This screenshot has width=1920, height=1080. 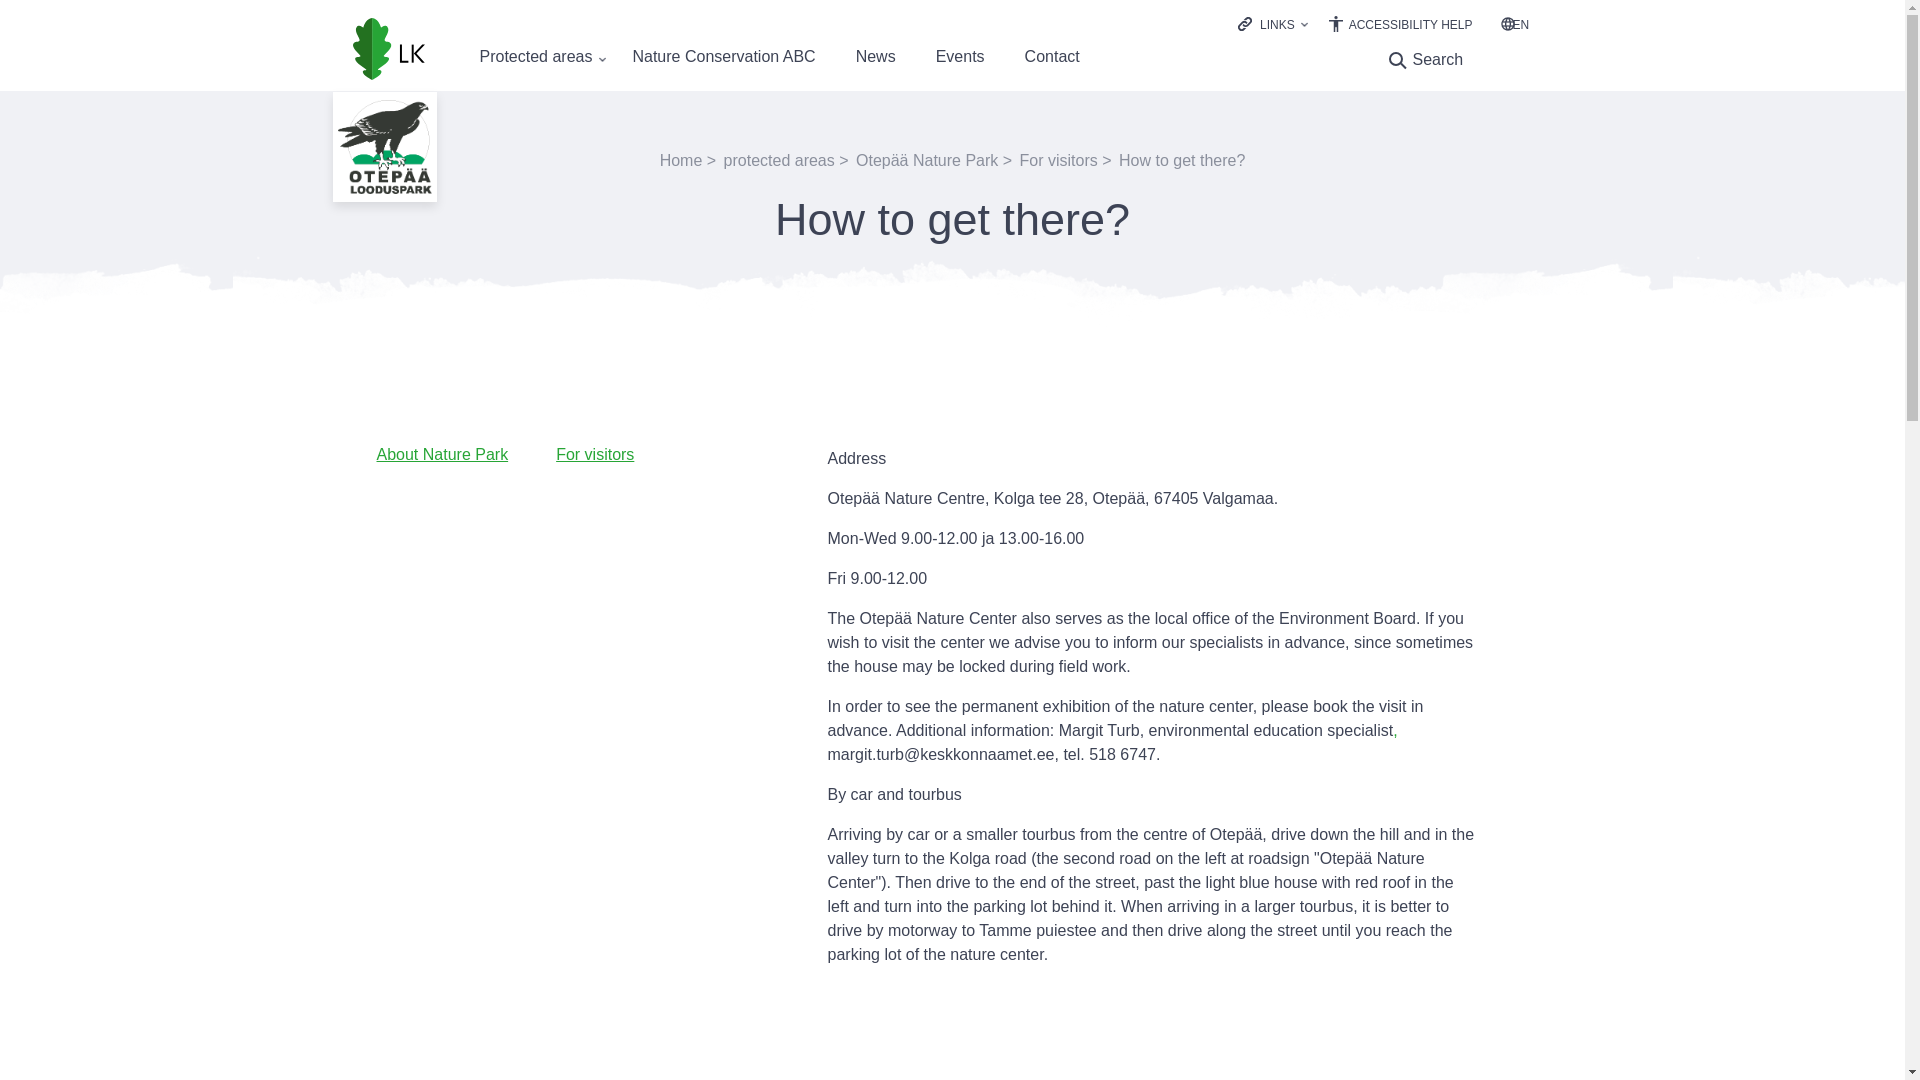 I want to click on Protected areas, so click(x=536, y=56).